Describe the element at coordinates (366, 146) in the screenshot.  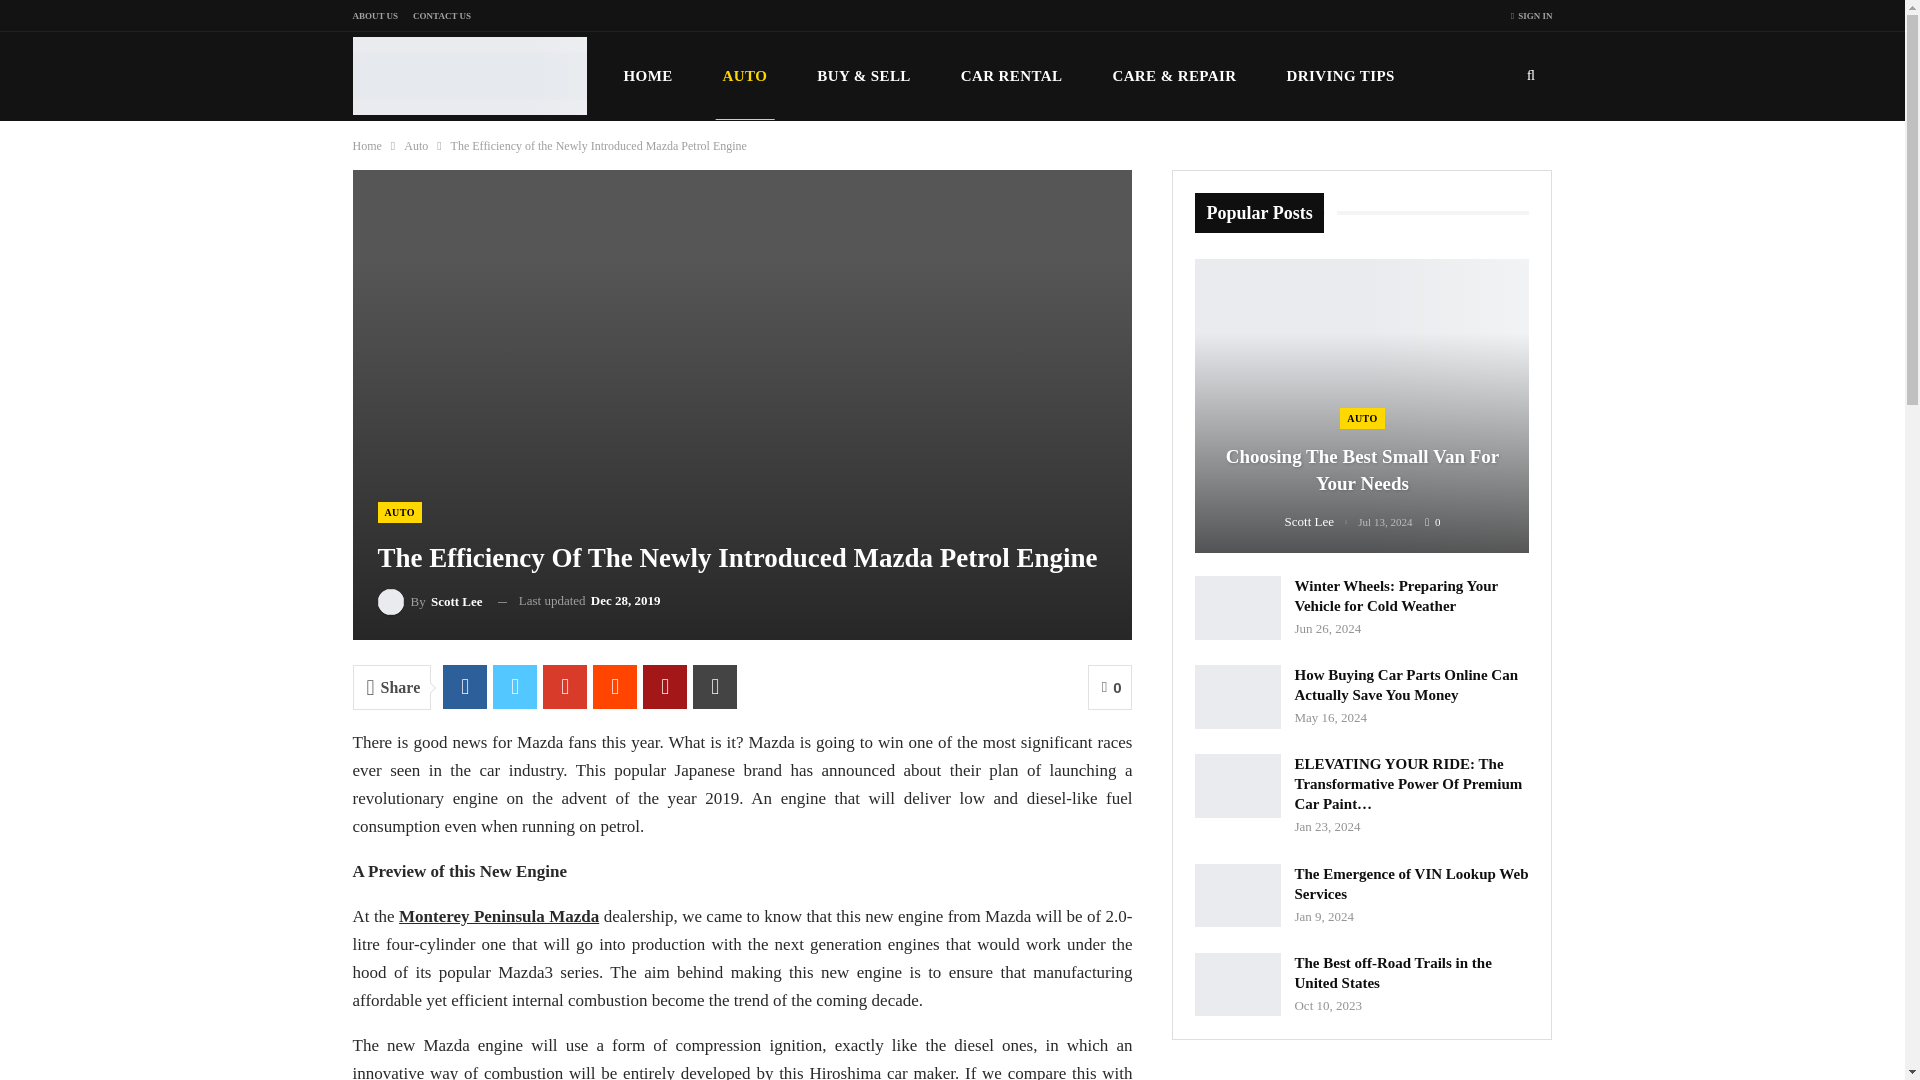
I see `Home` at that location.